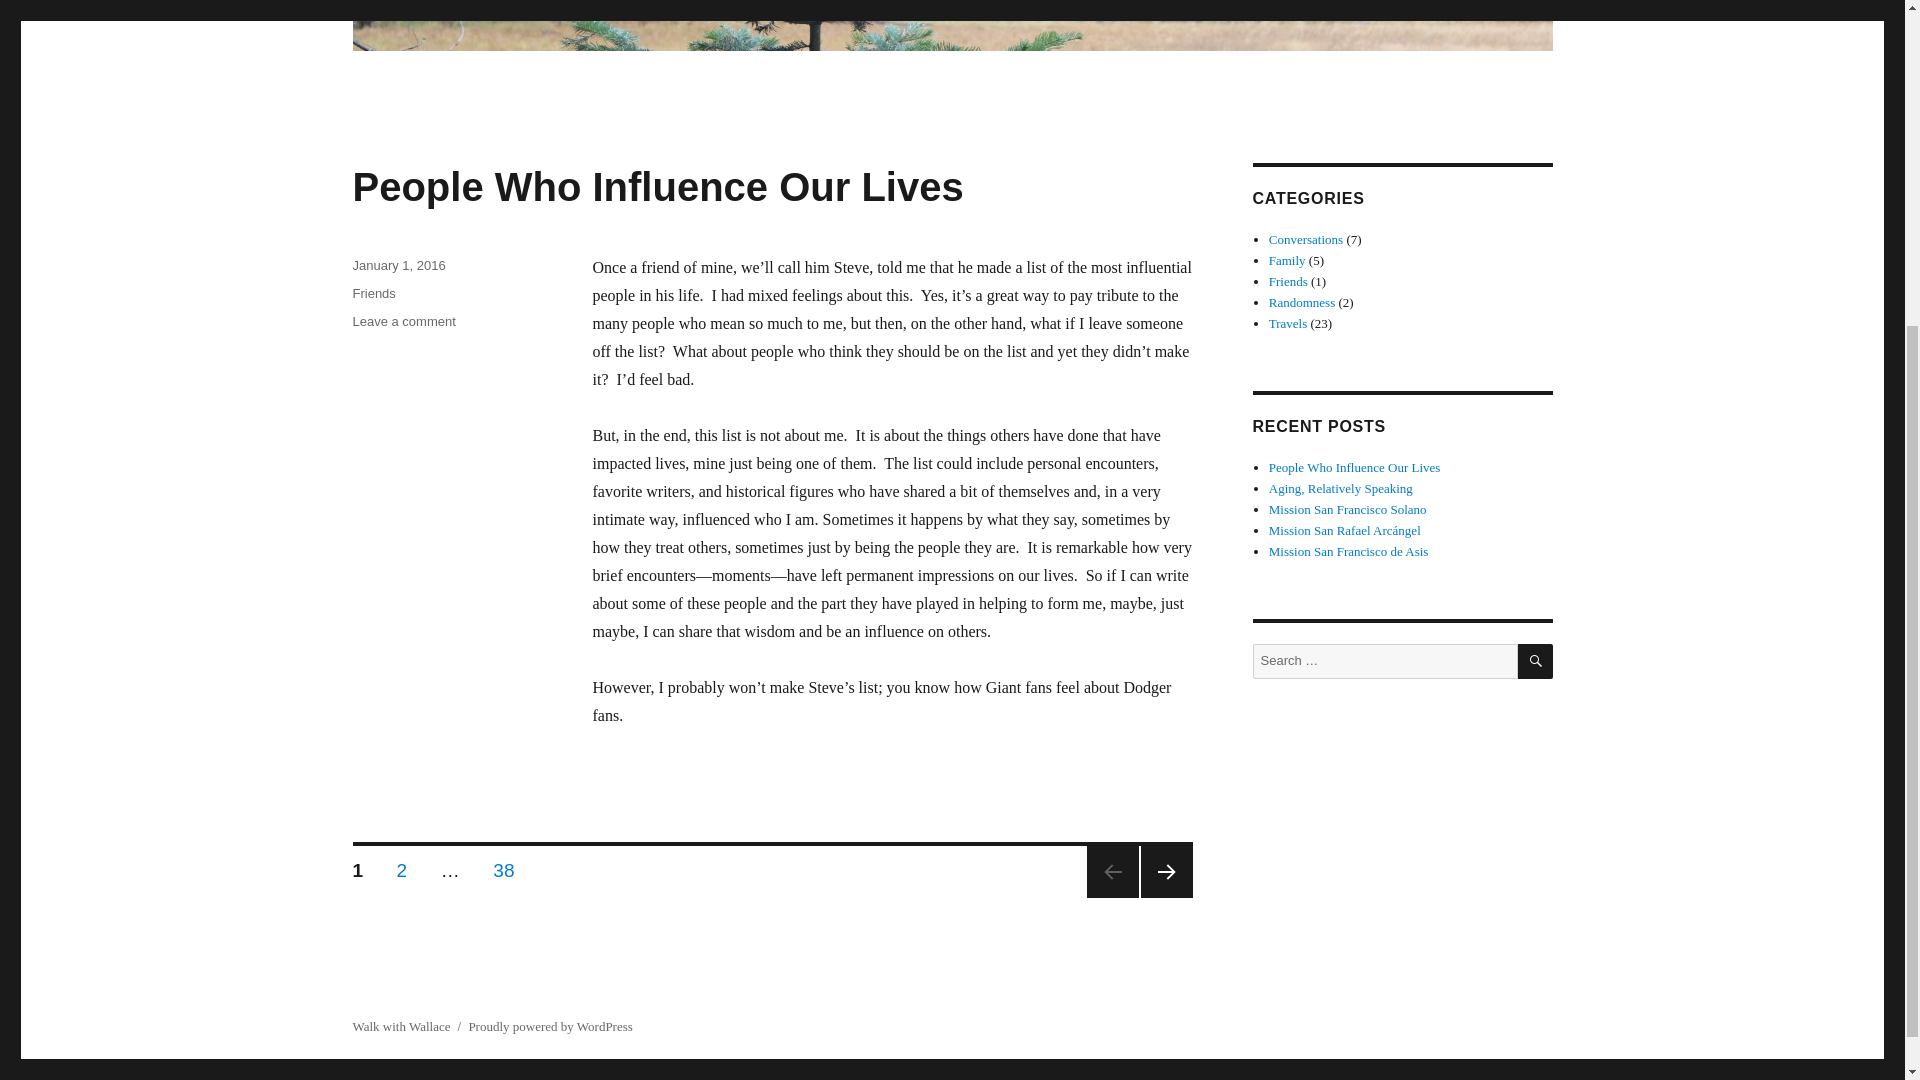  Describe the element at coordinates (400, 1026) in the screenshot. I see `Walk with Wallace` at that location.